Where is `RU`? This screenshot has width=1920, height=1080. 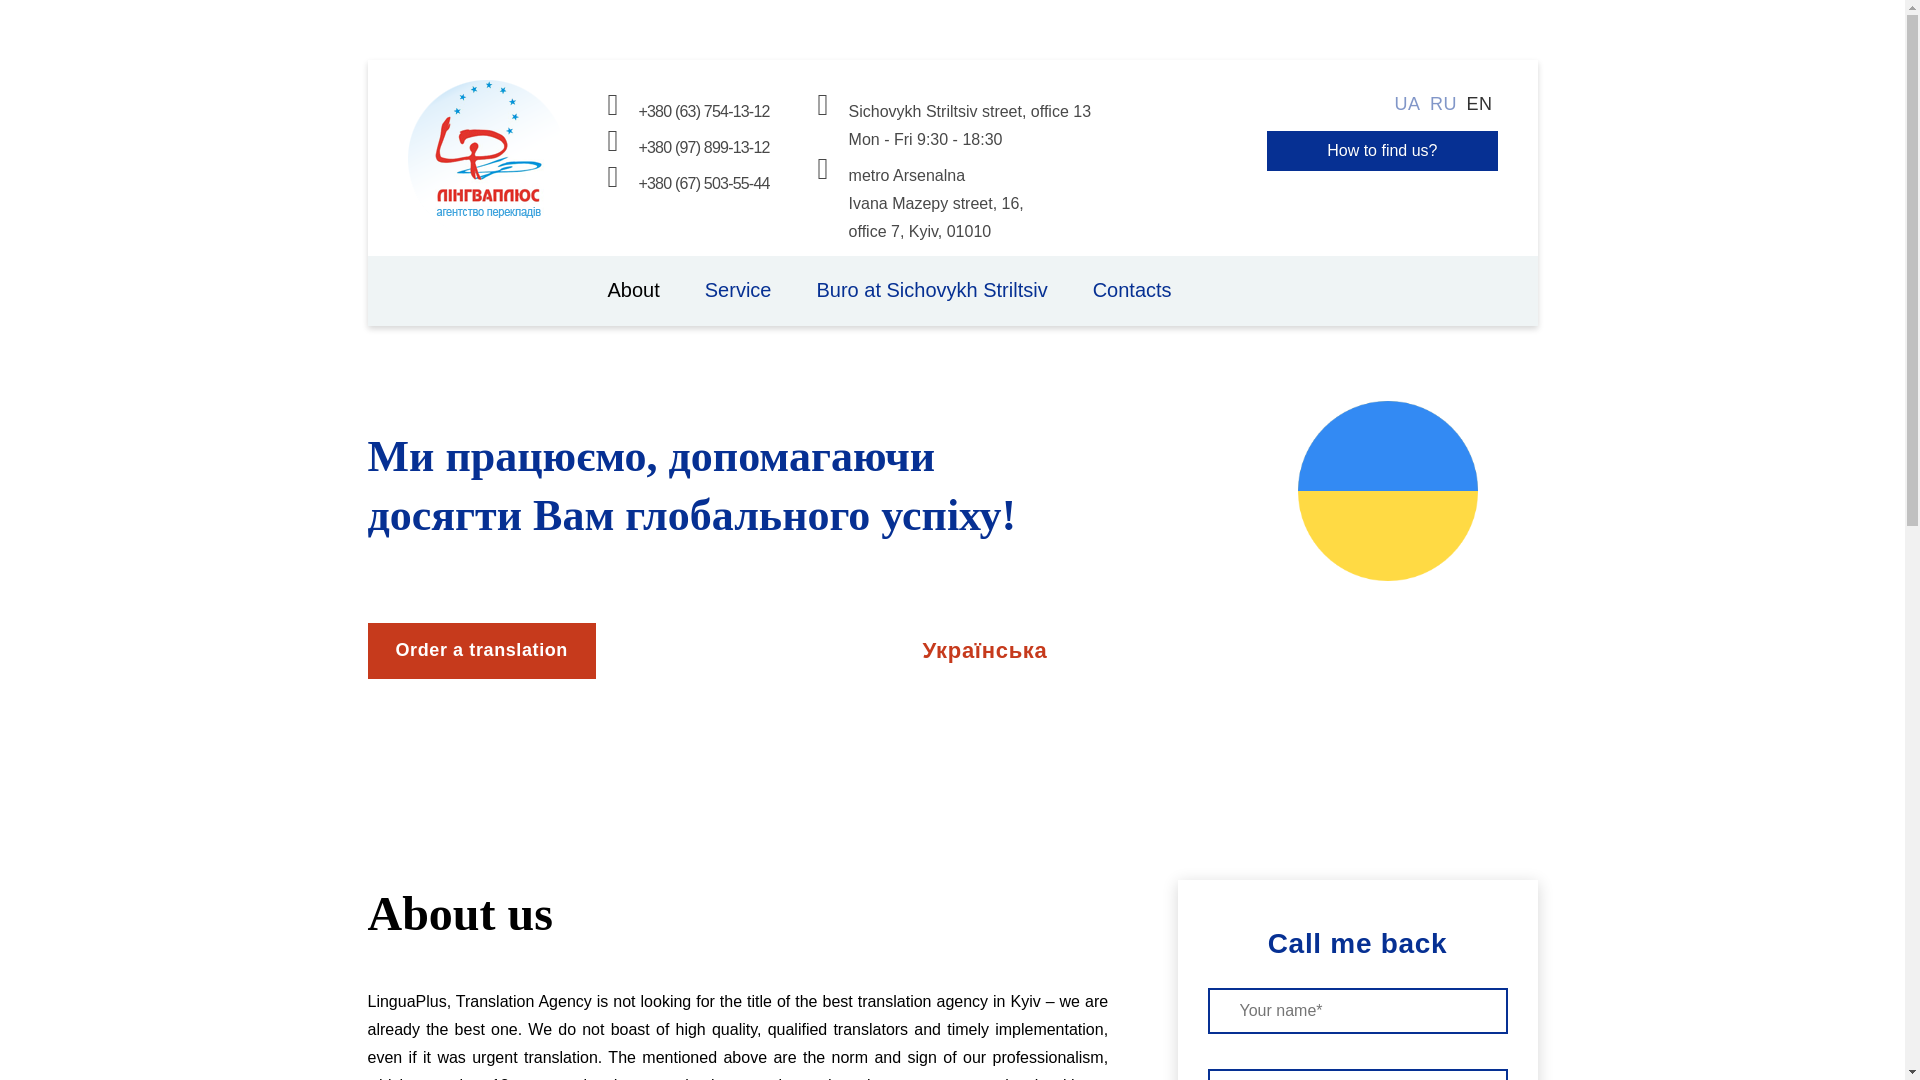
RU is located at coordinates (1444, 104).